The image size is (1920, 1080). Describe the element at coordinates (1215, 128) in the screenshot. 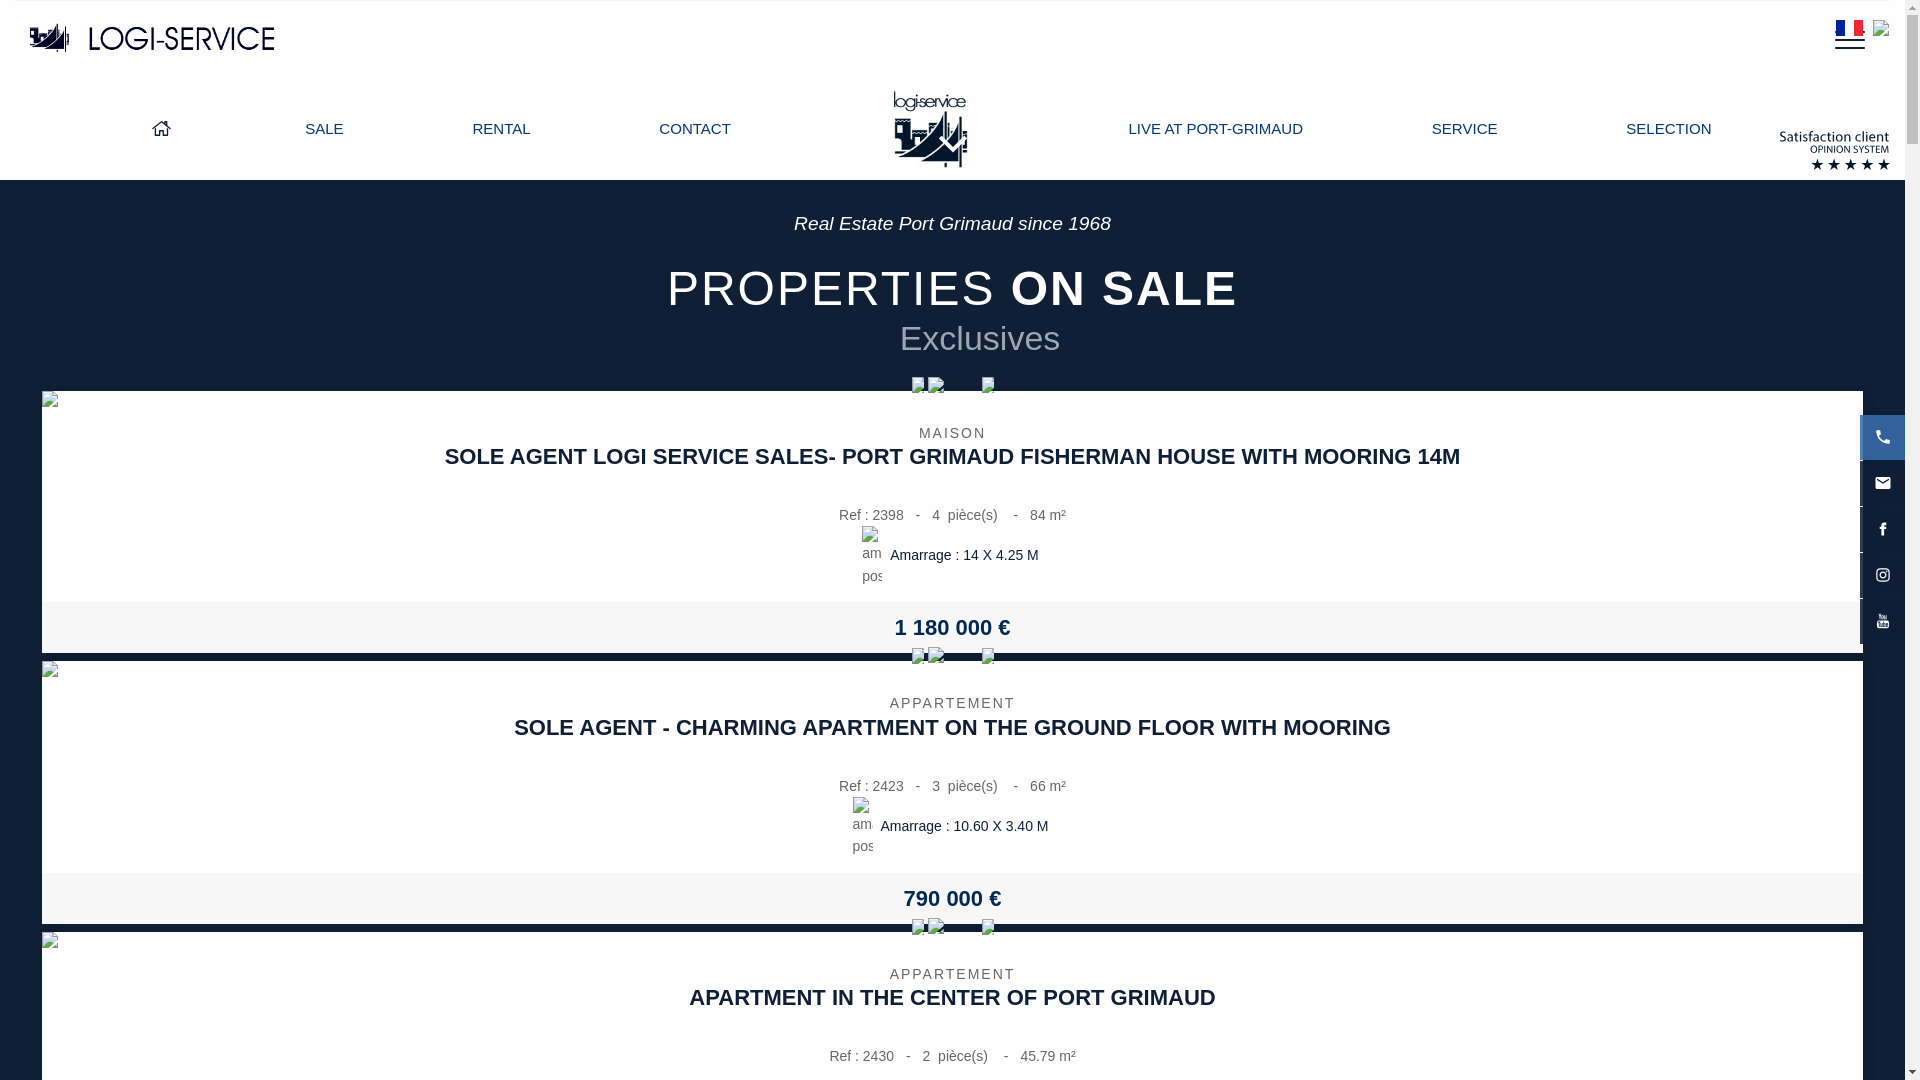

I see `LIVE AT PORT-GRIMAUD` at that location.